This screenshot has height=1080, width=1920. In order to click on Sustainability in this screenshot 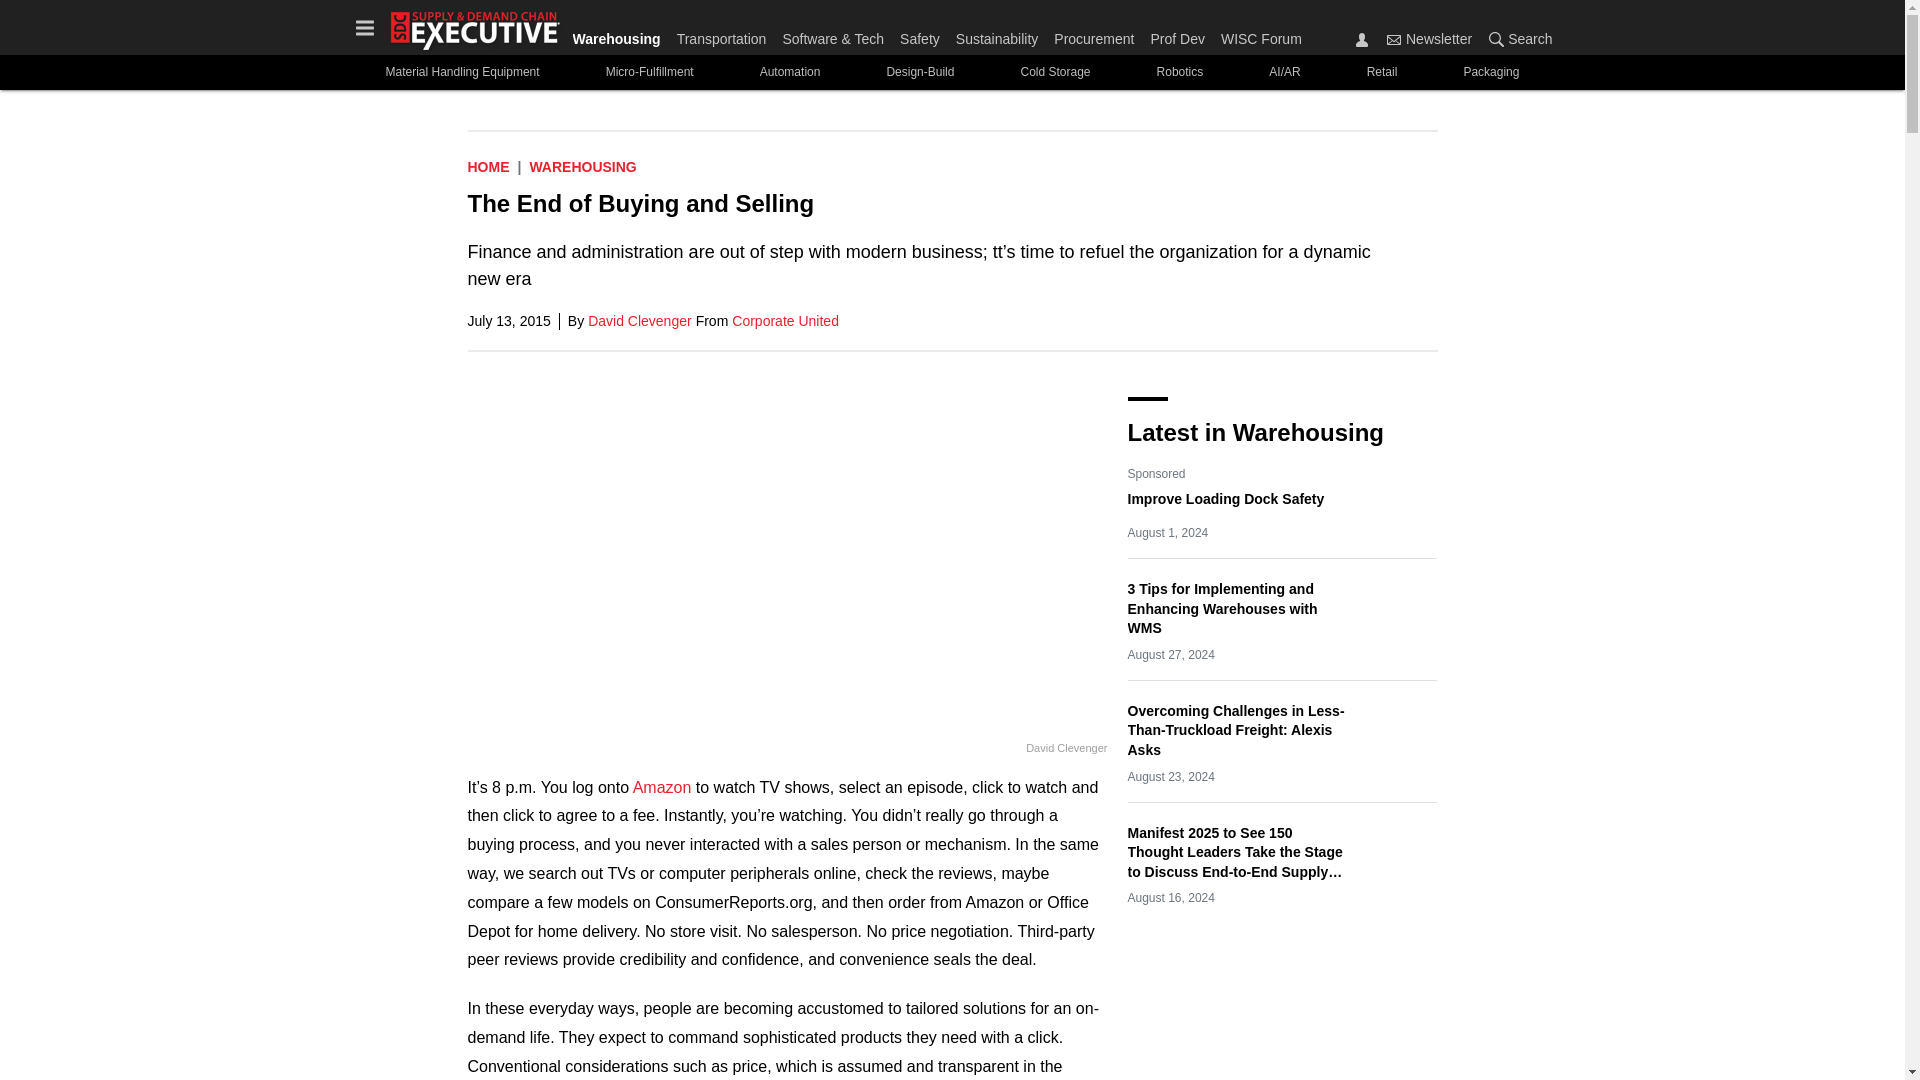, I will do `click(997, 34)`.